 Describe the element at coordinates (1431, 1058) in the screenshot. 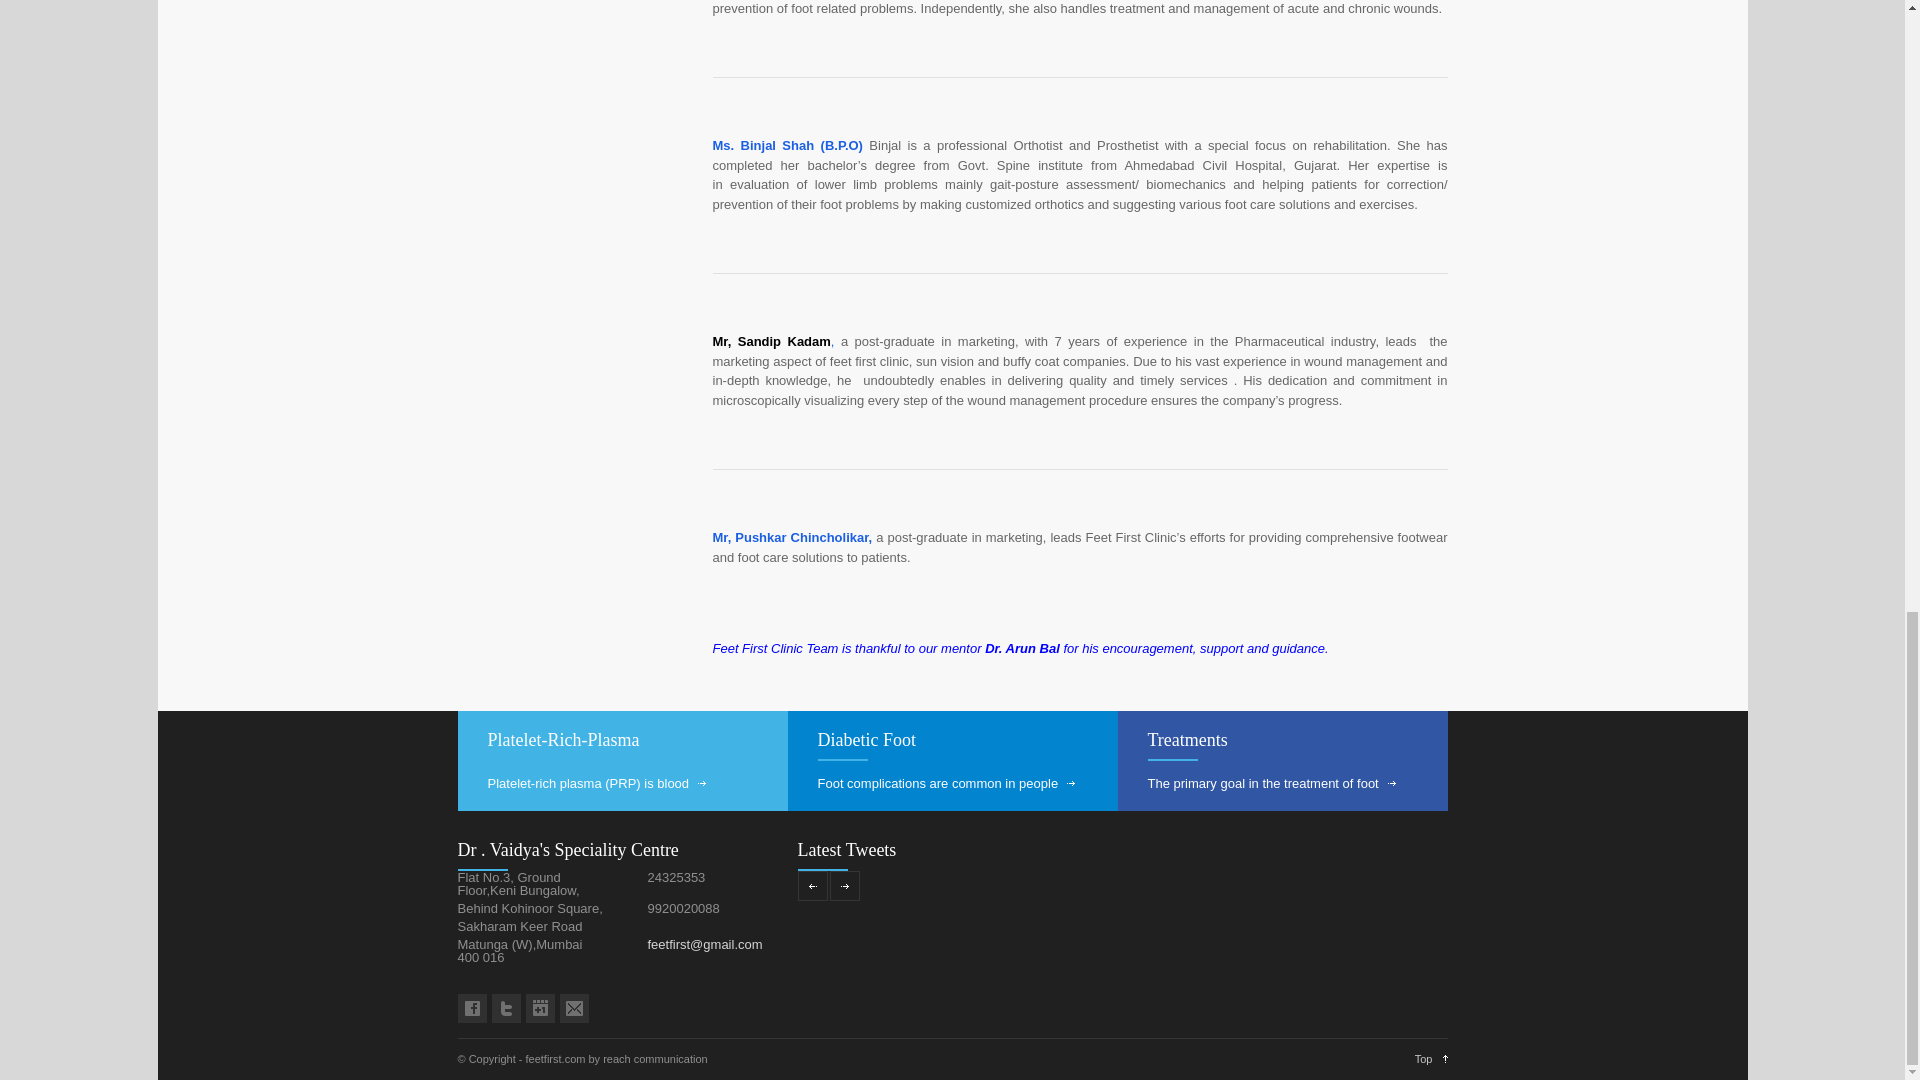

I see `Top` at that location.